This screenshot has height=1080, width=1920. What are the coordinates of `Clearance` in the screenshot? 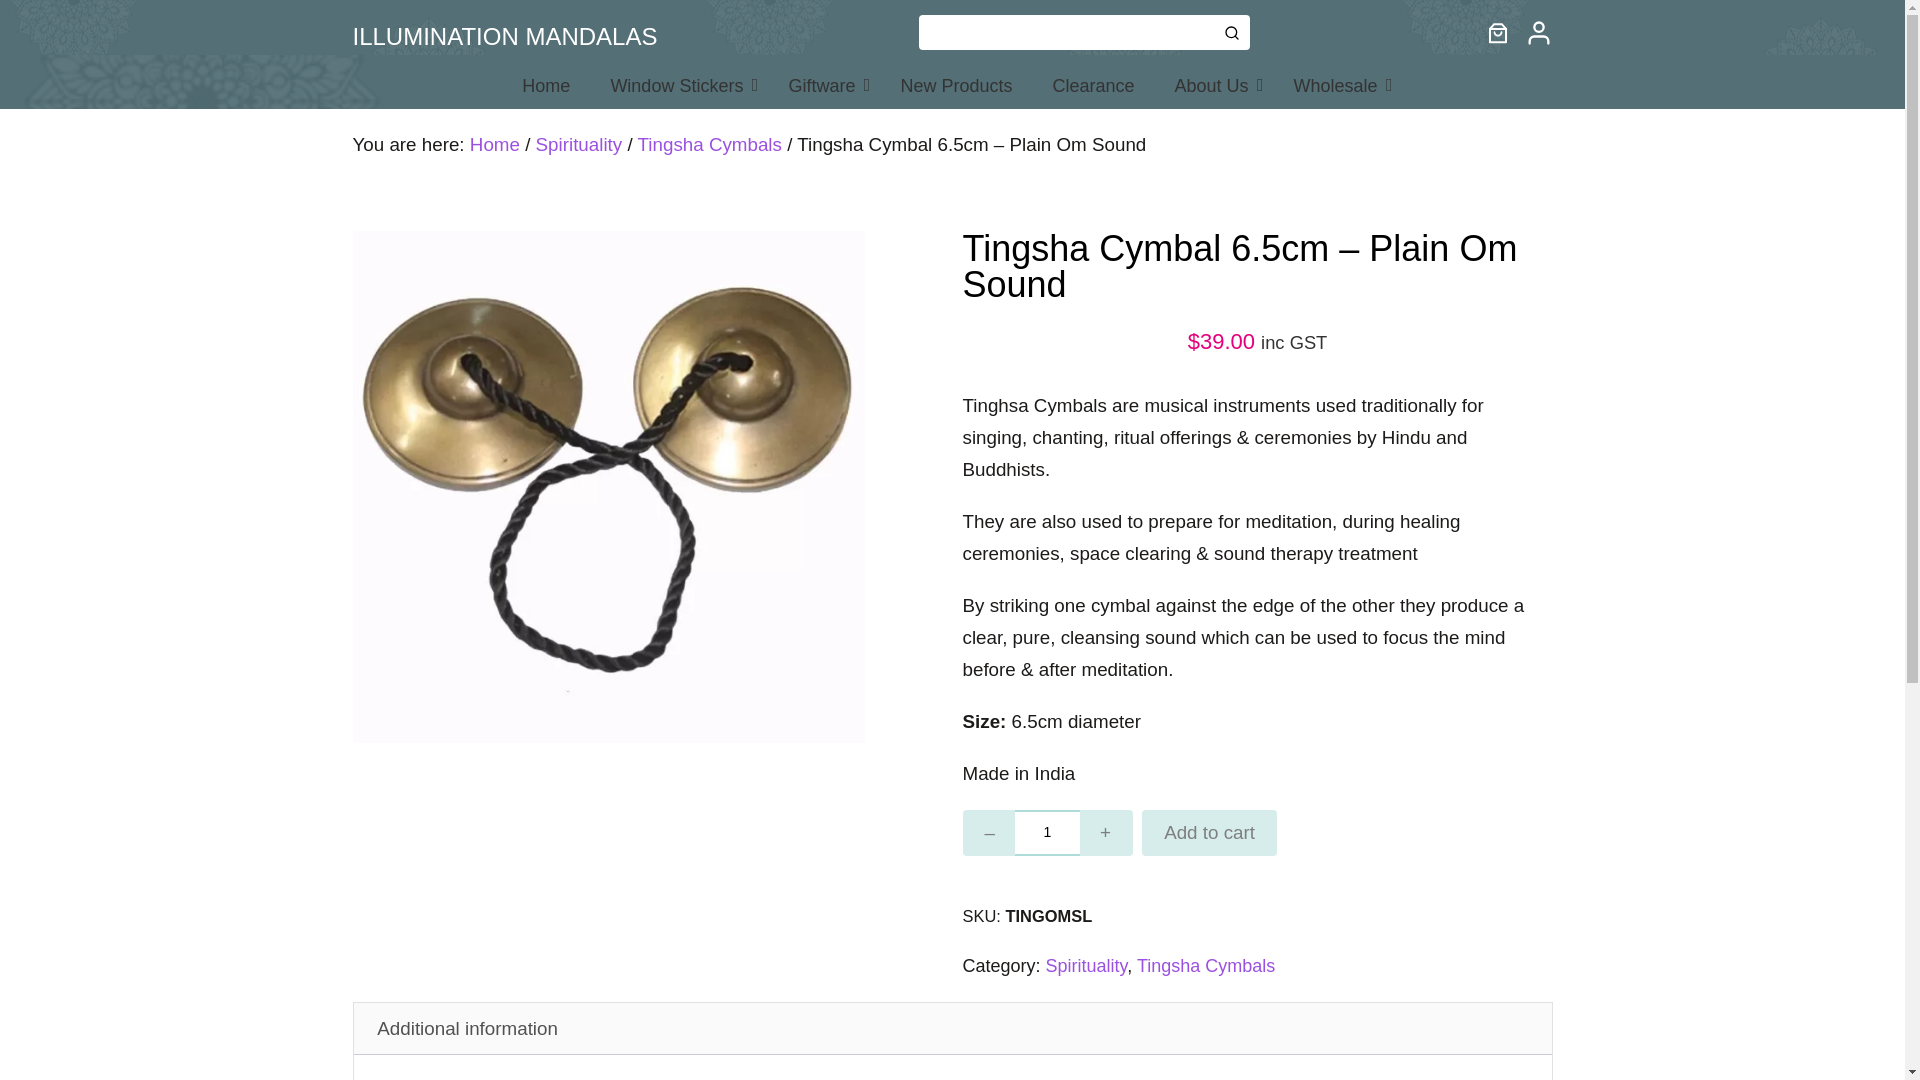 It's located at (1092, 82).